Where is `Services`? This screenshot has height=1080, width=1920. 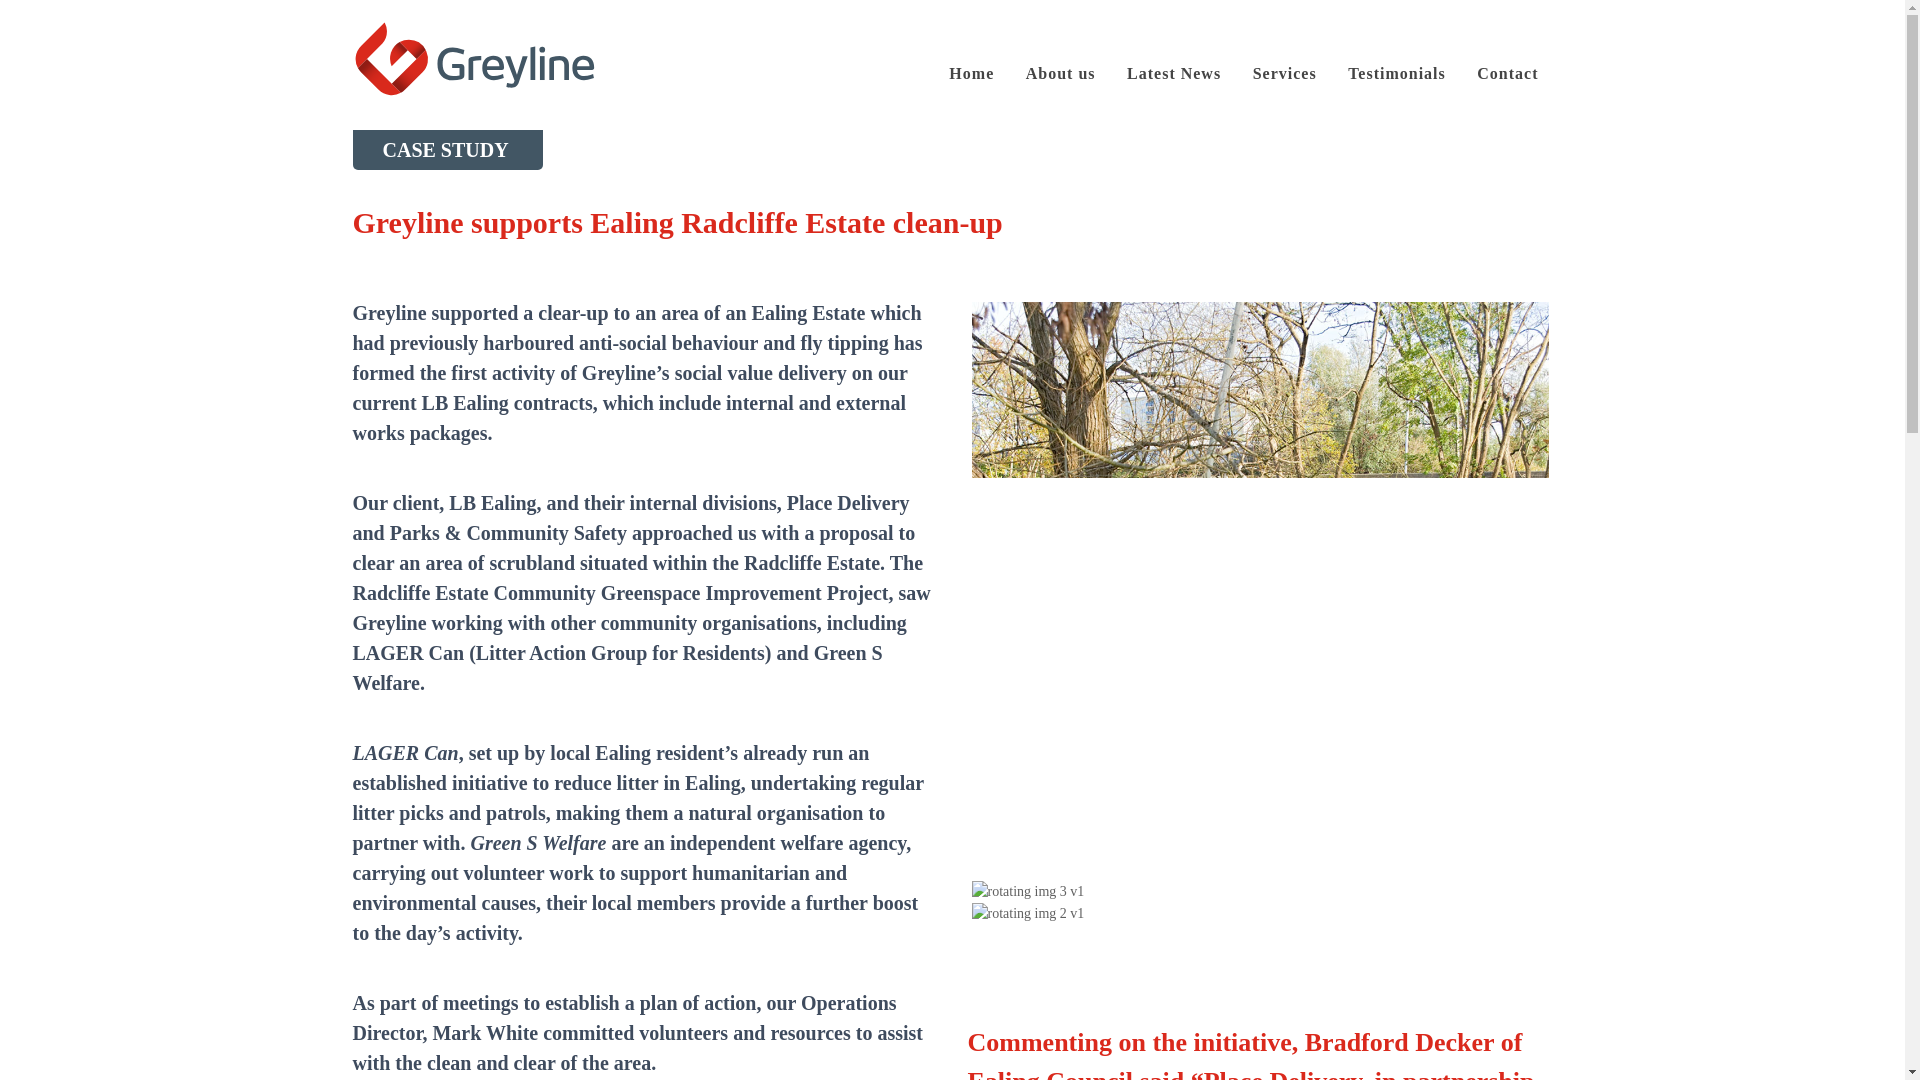
Services is located at coordinates (1284, 74).